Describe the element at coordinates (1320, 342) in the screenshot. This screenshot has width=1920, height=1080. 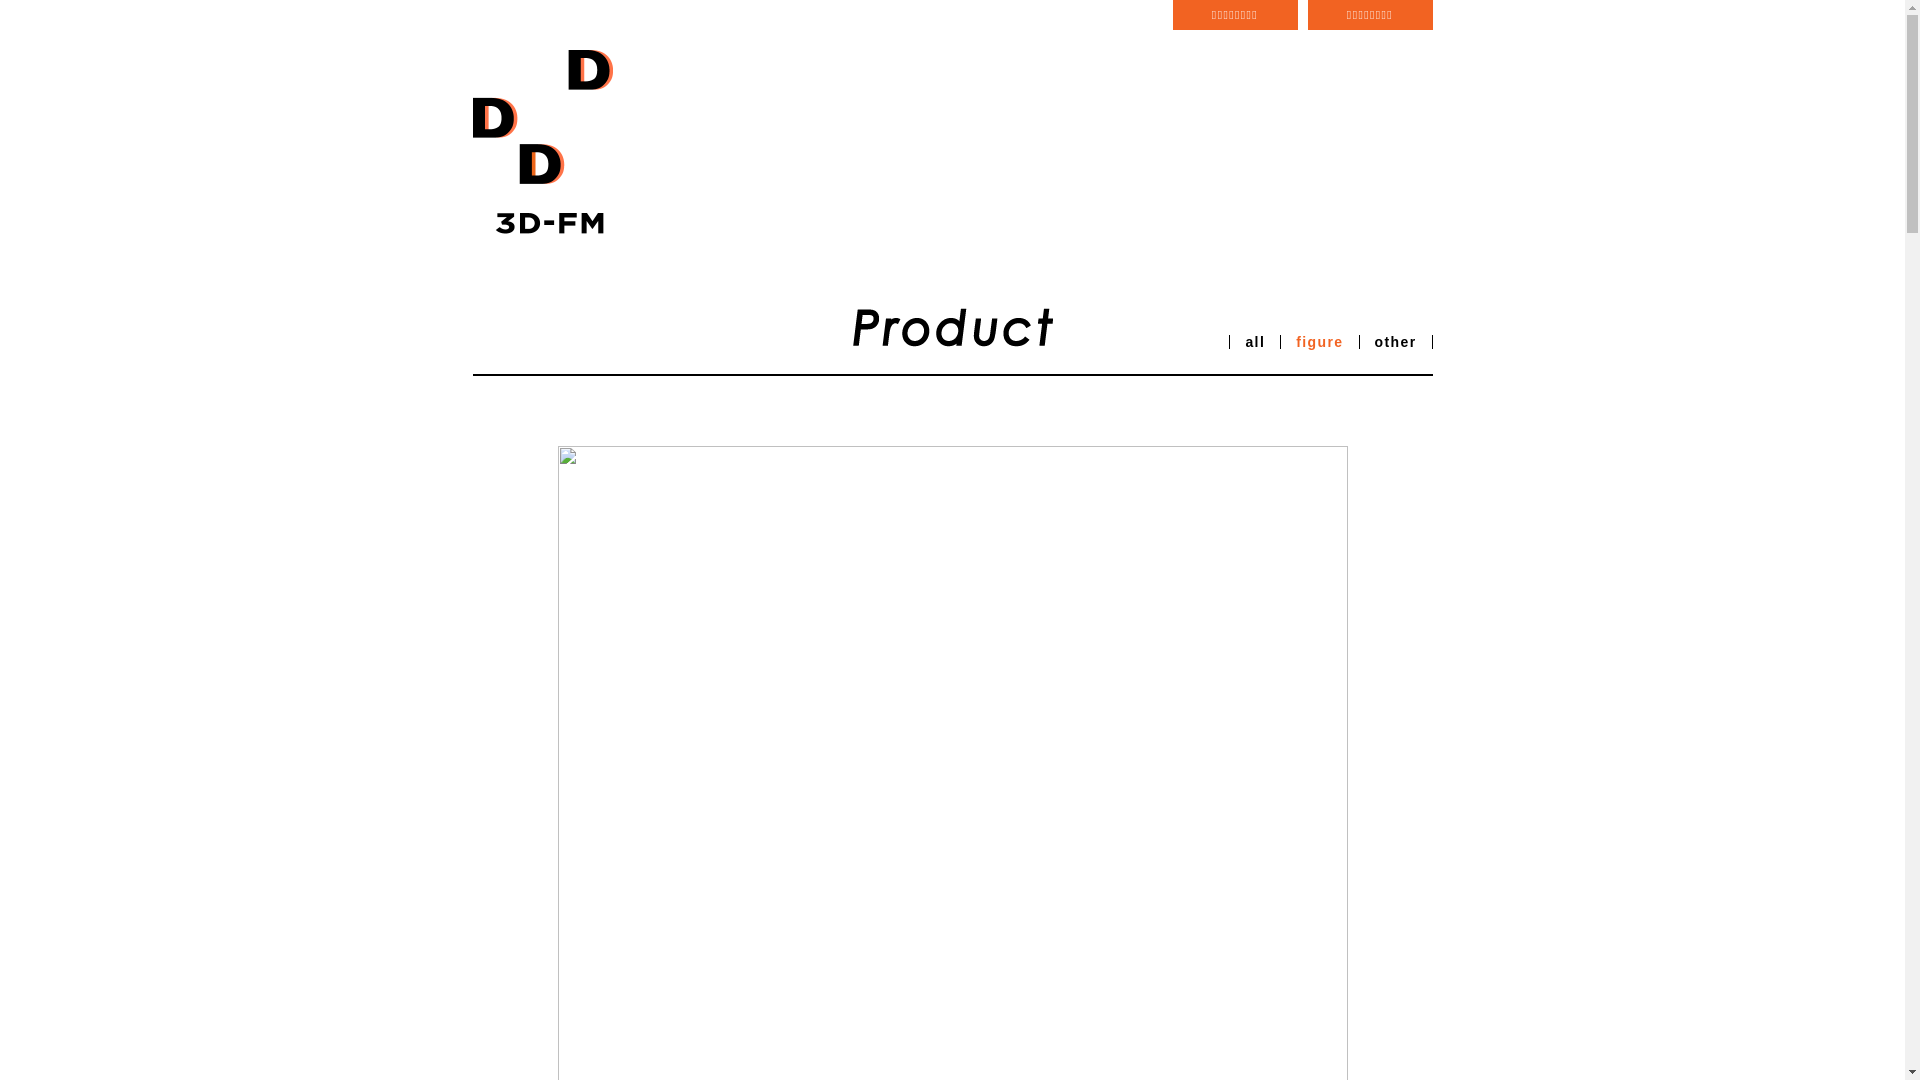
I see `figure` at that location.